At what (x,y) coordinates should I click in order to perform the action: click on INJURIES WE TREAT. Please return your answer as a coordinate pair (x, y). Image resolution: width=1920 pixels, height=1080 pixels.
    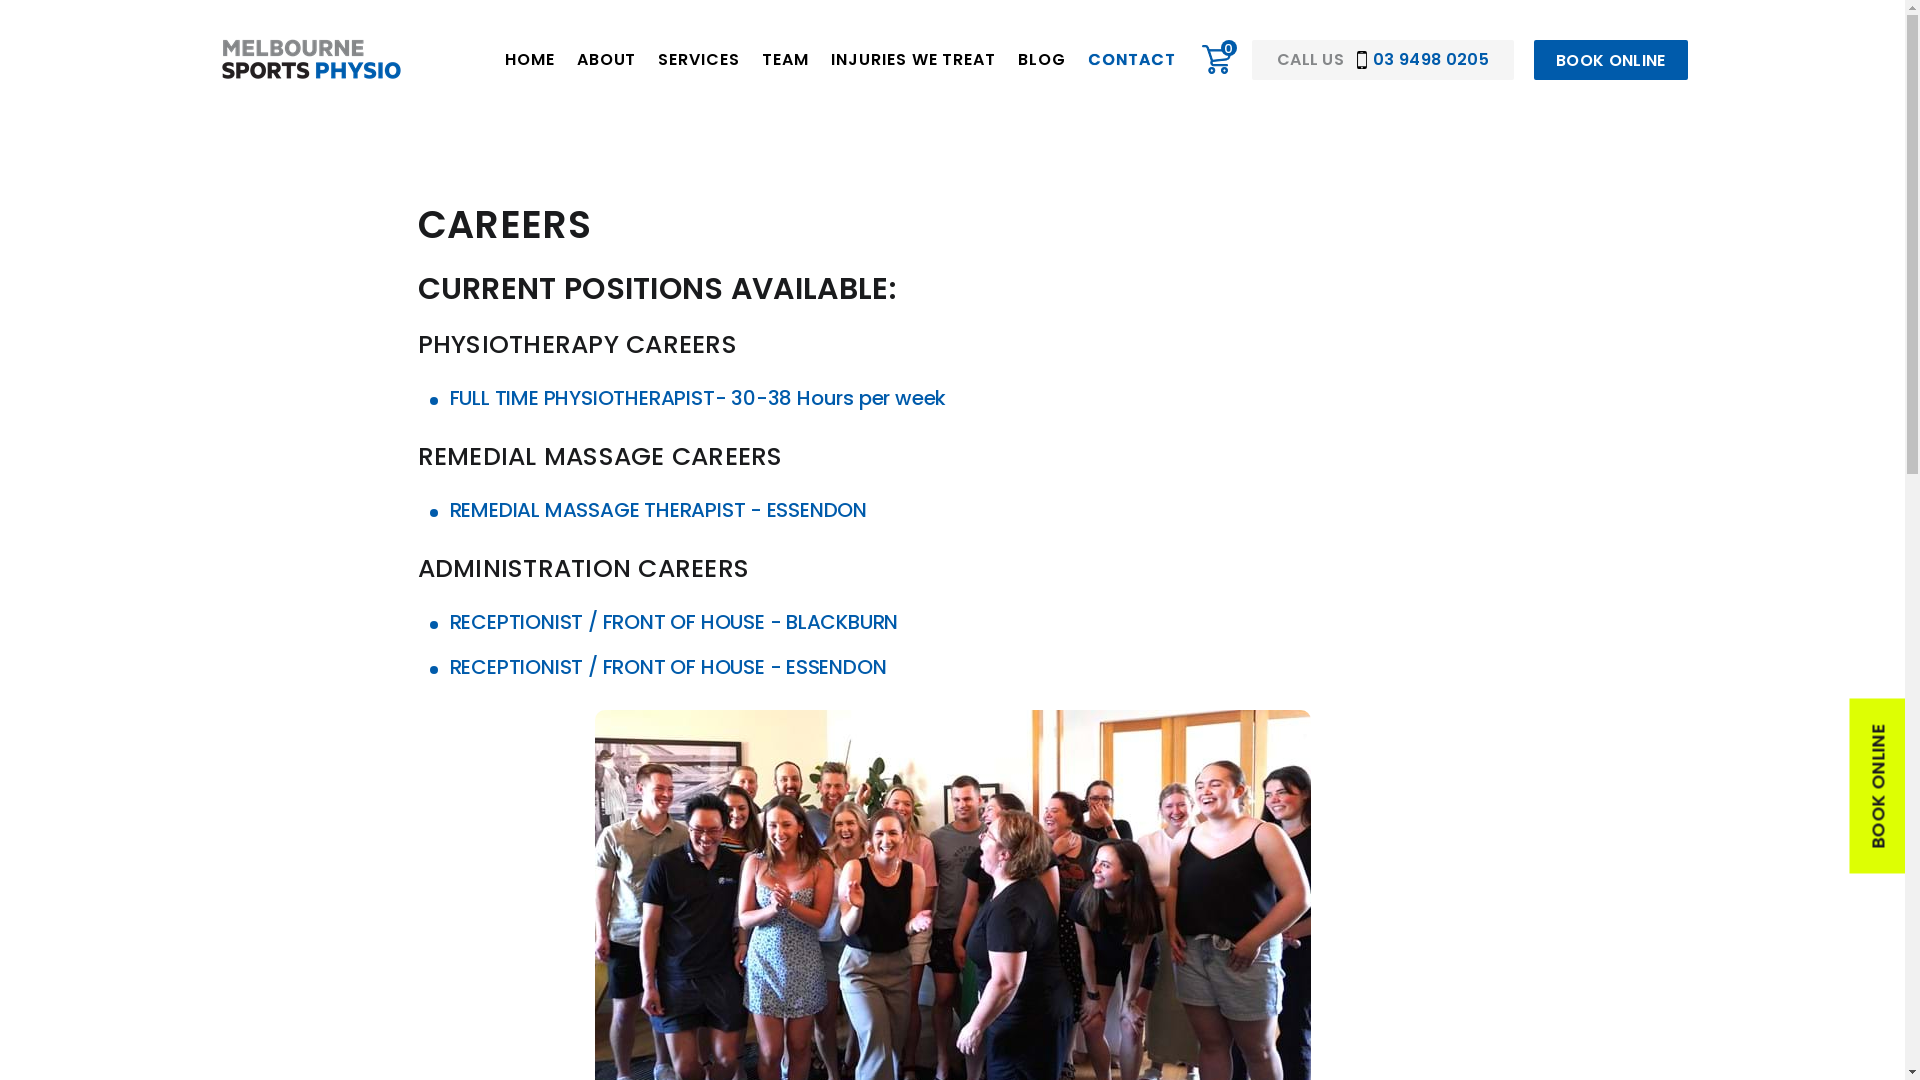
    Looking at the image, I should click on (914, 60).